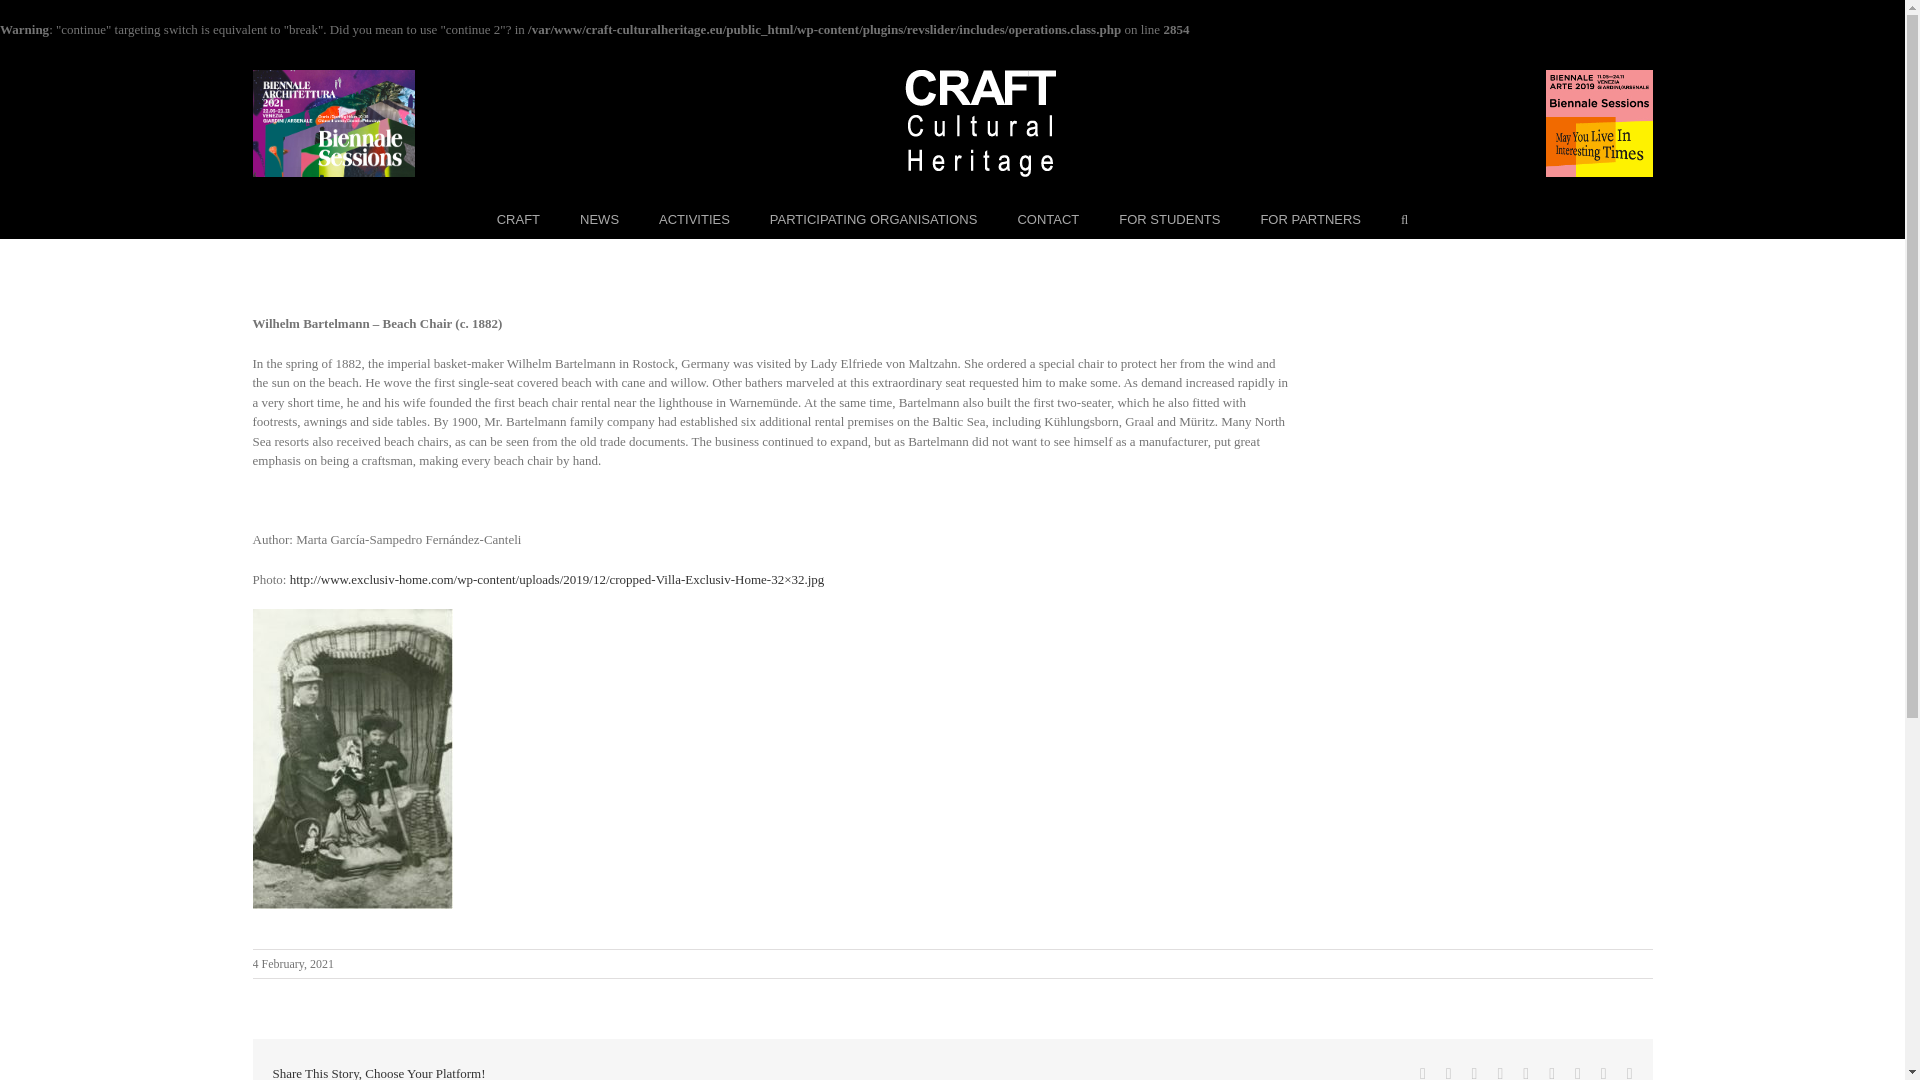  I want to click on FOR PARTNERS, so click(1310, 217).